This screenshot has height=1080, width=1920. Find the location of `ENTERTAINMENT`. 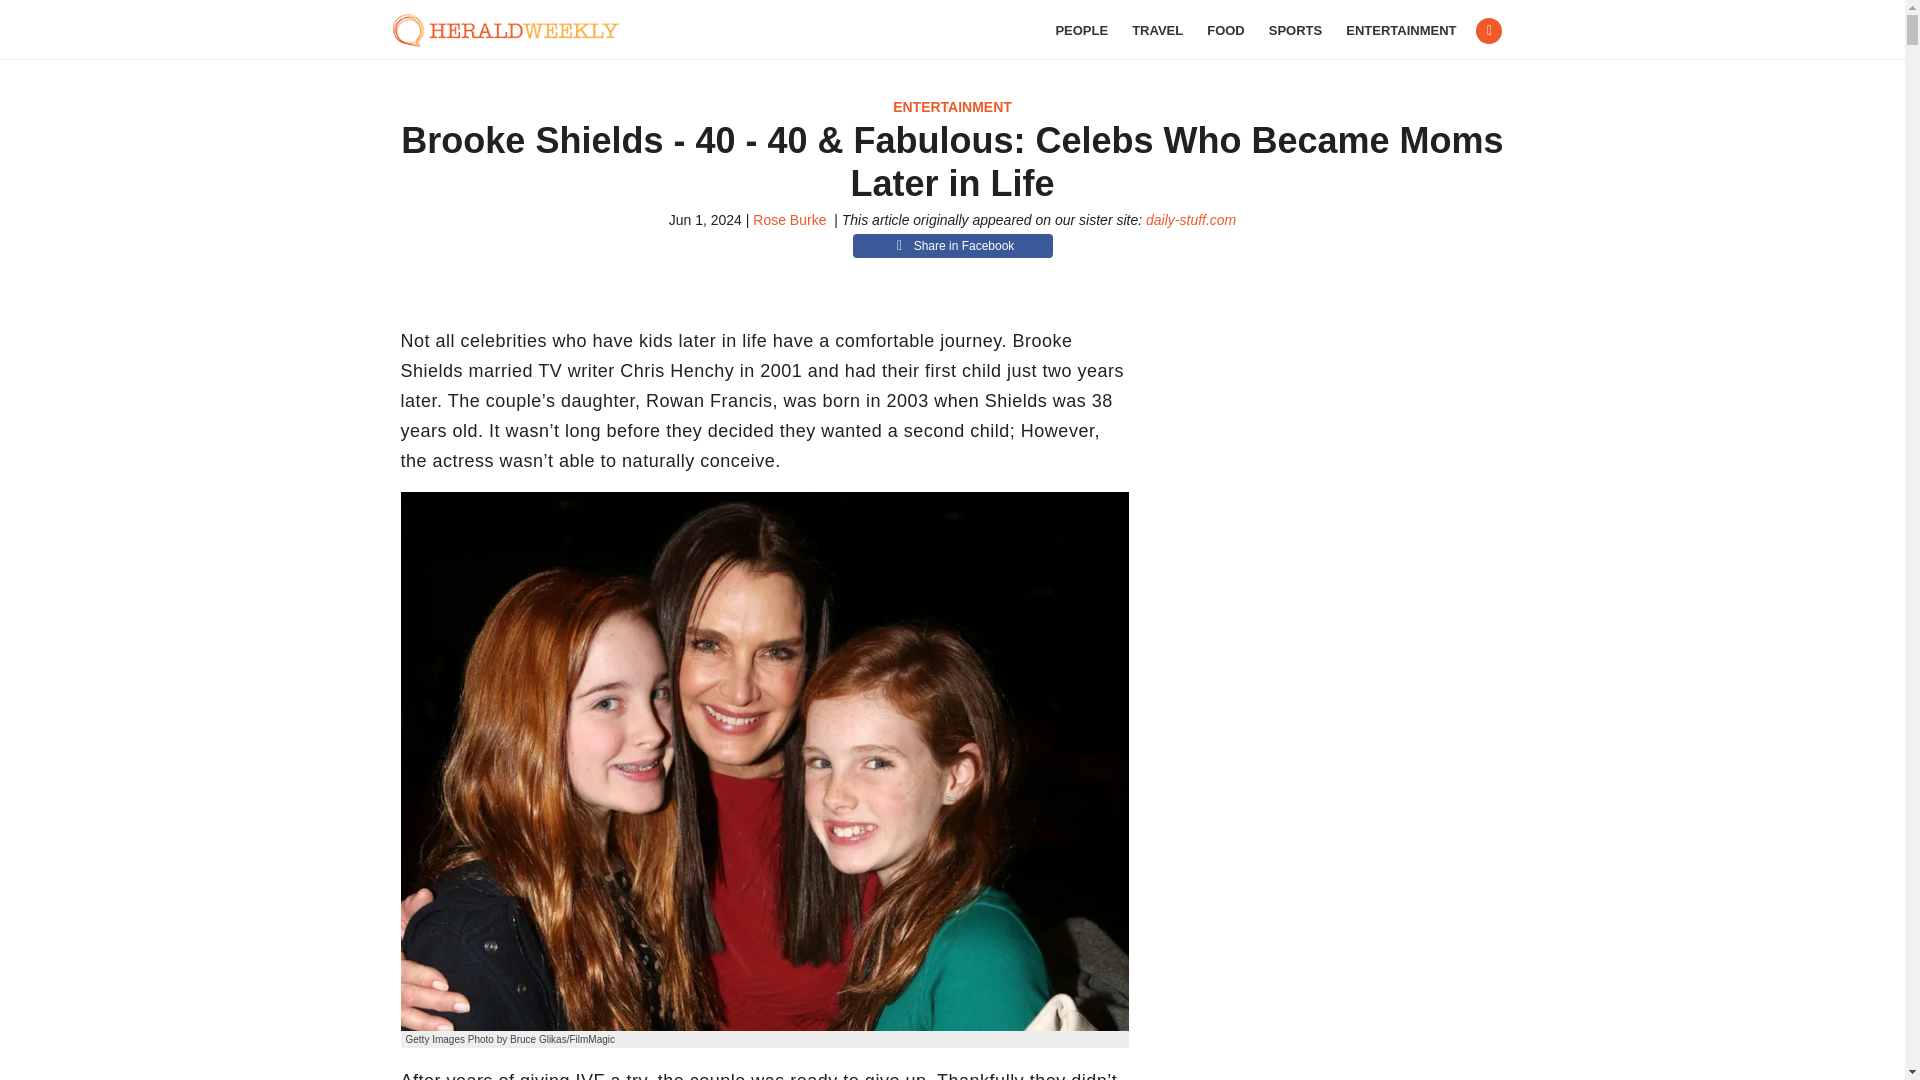

ENTERTAINMENT is located at coordinates (952, 106).